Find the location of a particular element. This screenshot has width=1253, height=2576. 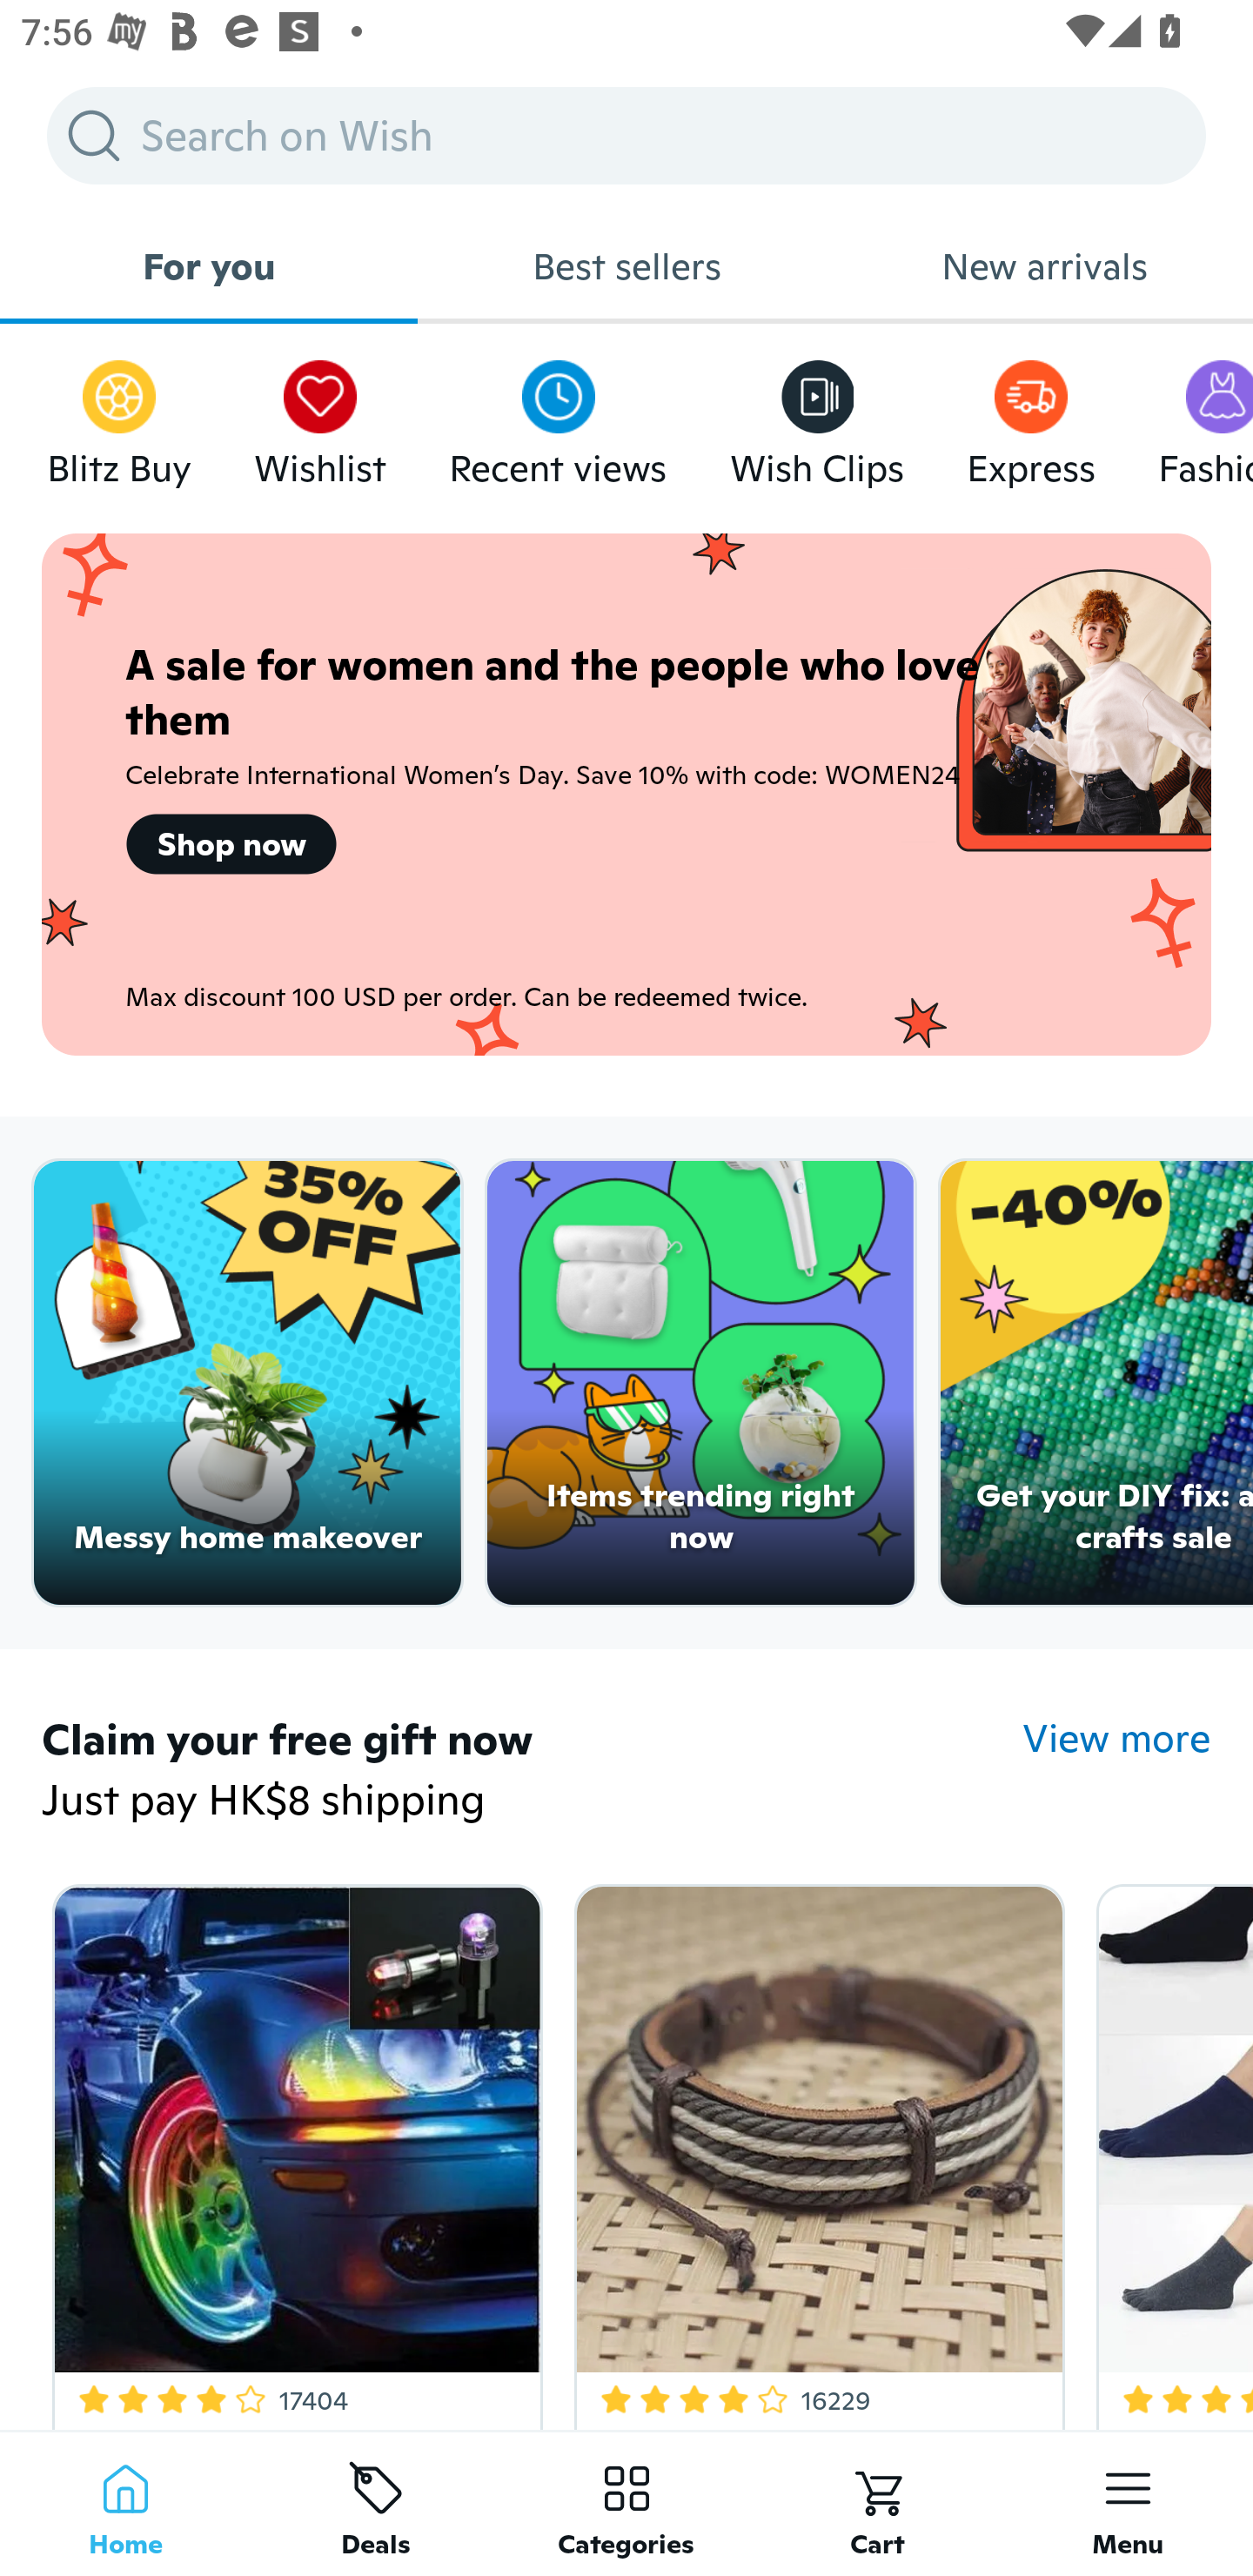

Search on Wish is located at coordinates (626, 135).